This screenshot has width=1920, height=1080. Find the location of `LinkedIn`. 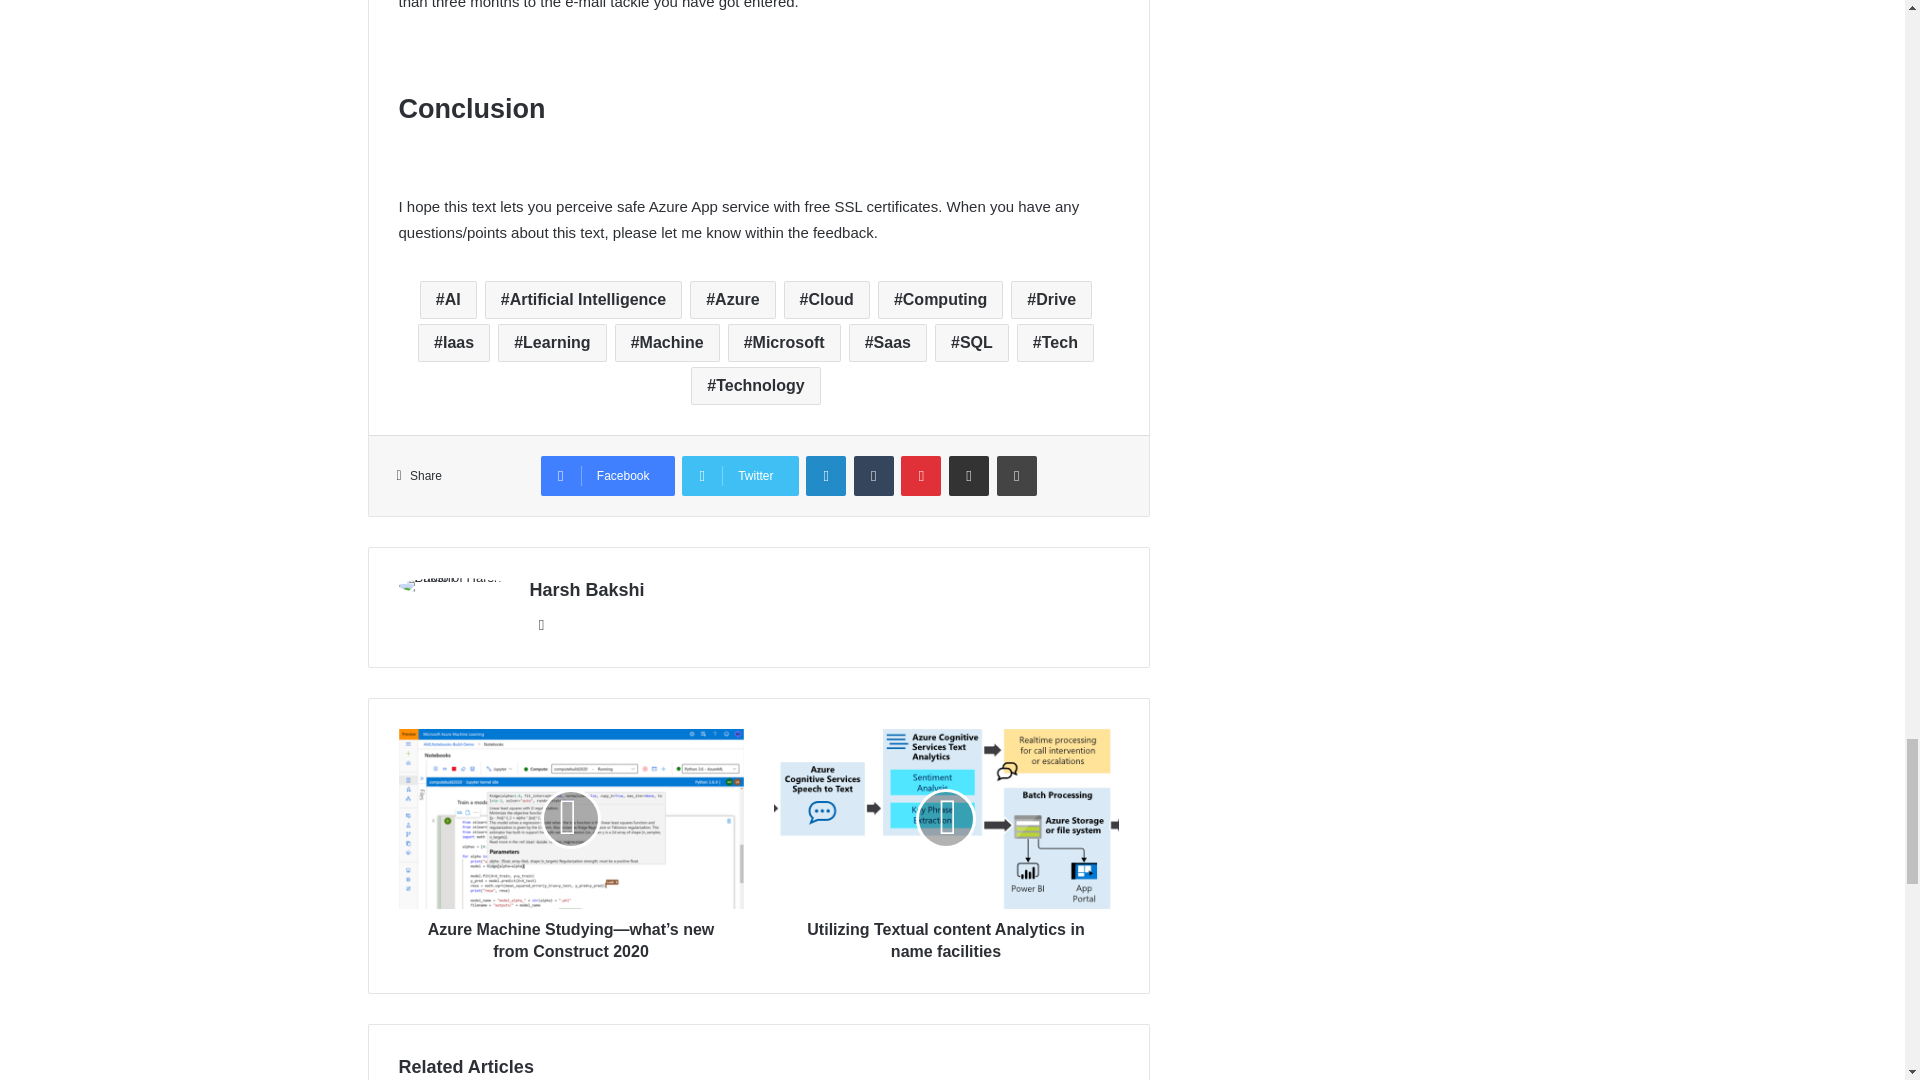

LinkedIn is located at coordinates (826, 475).